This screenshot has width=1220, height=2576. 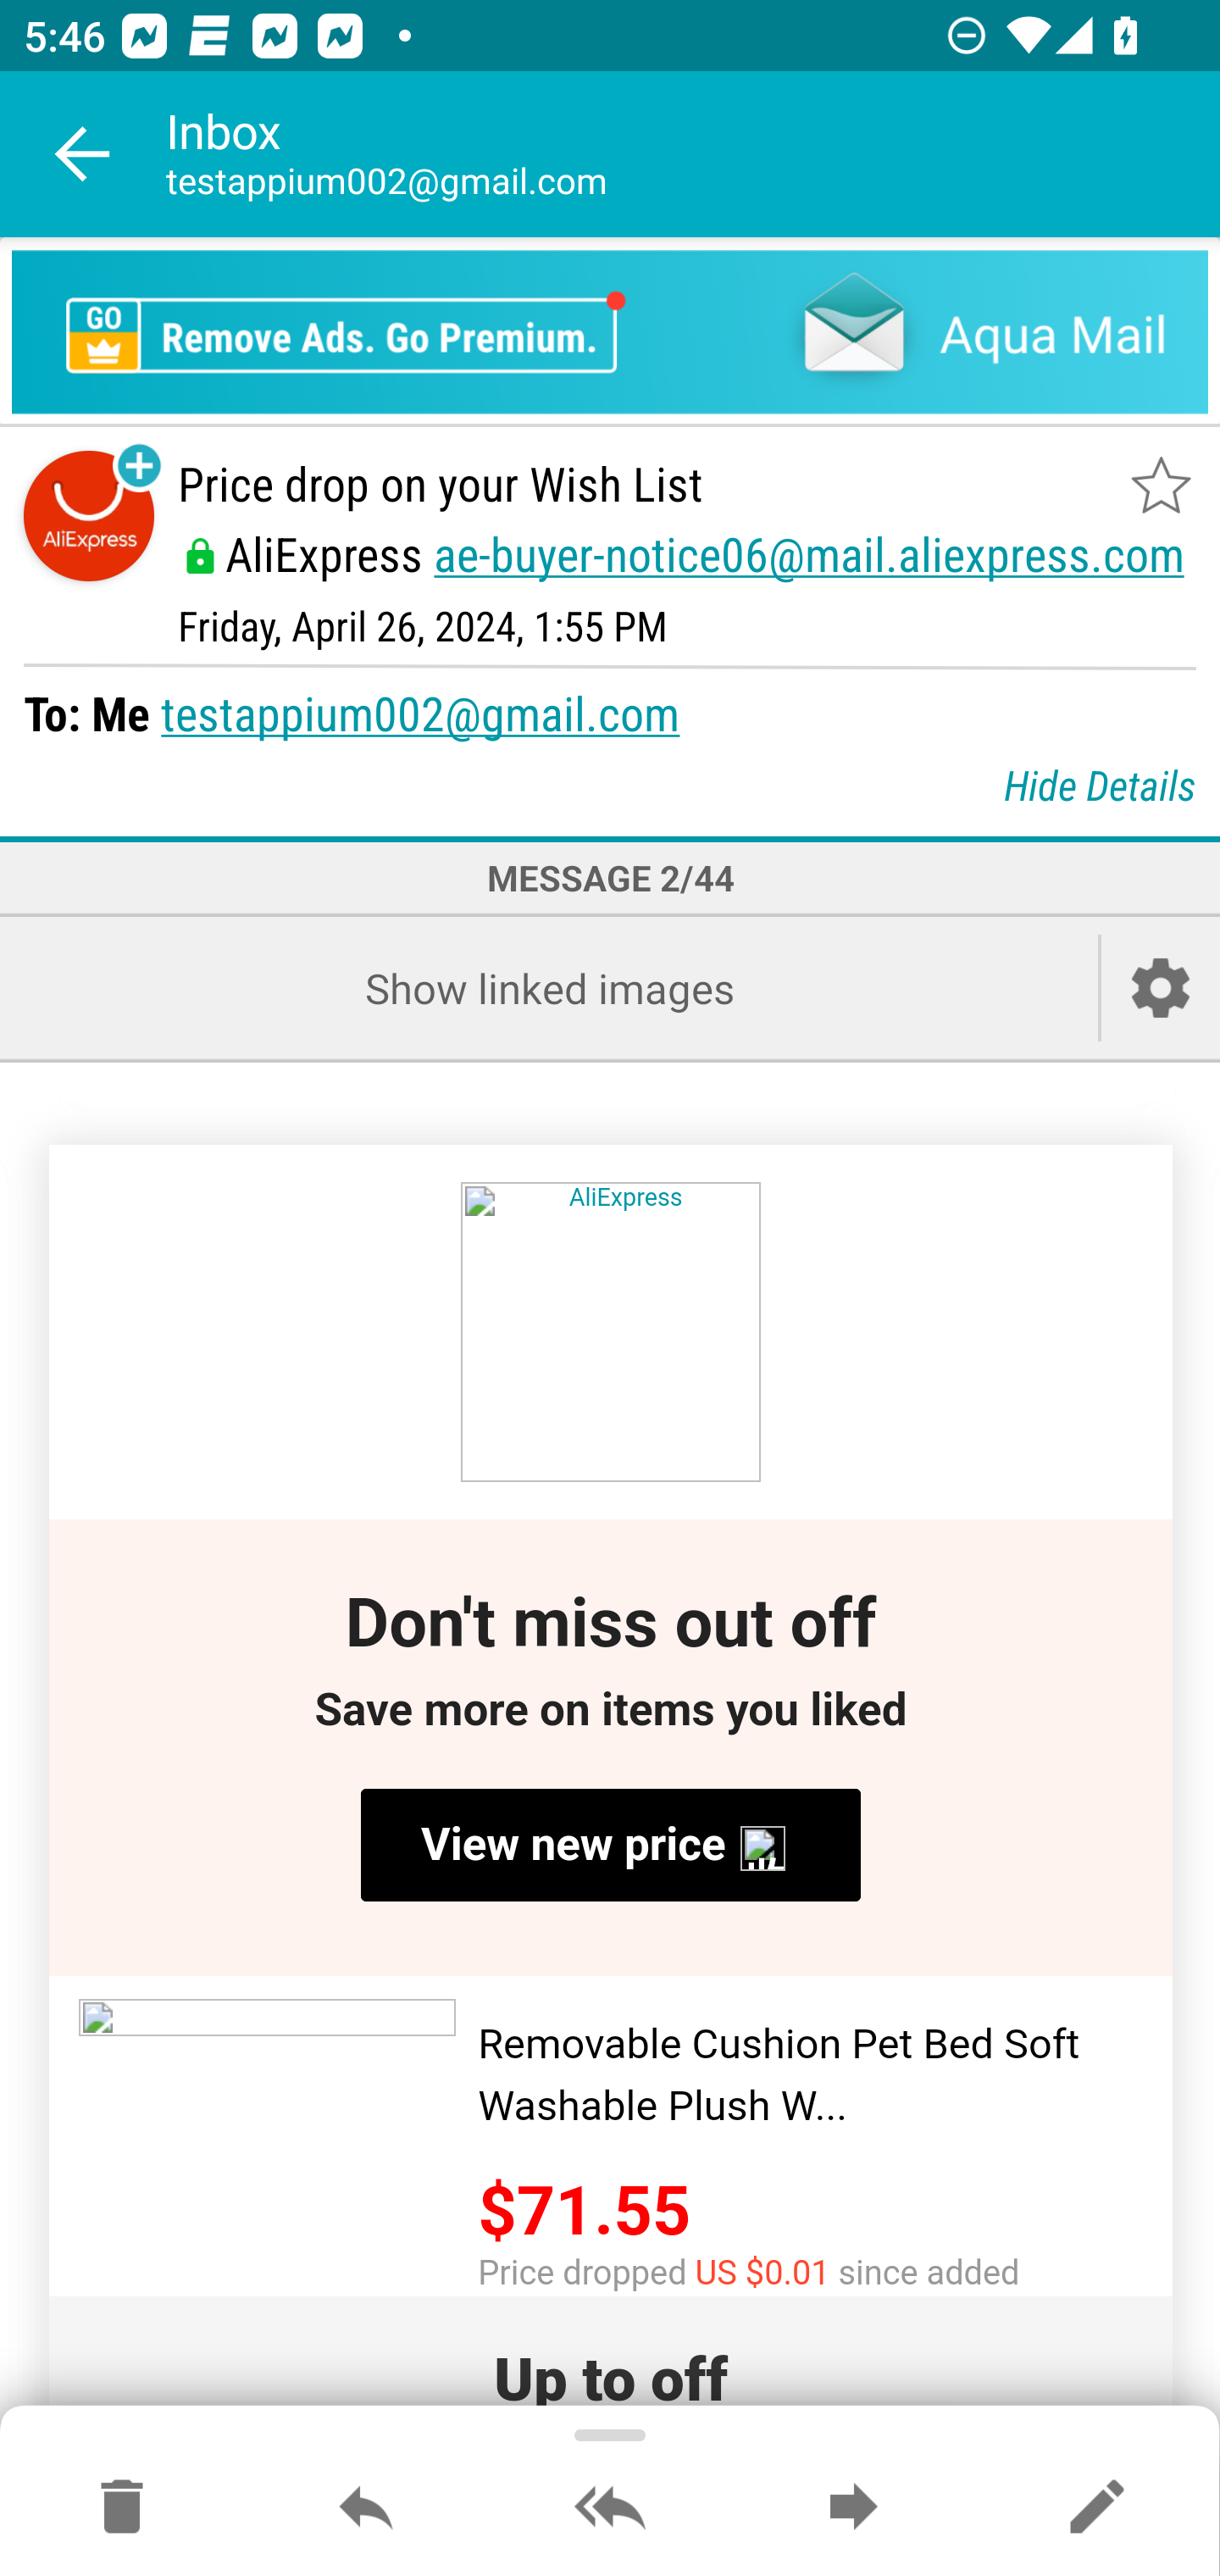 What do you see at coordinates (83, 154) in the screenshot?
I see `Navigate up` at bounding box center [83, 154].